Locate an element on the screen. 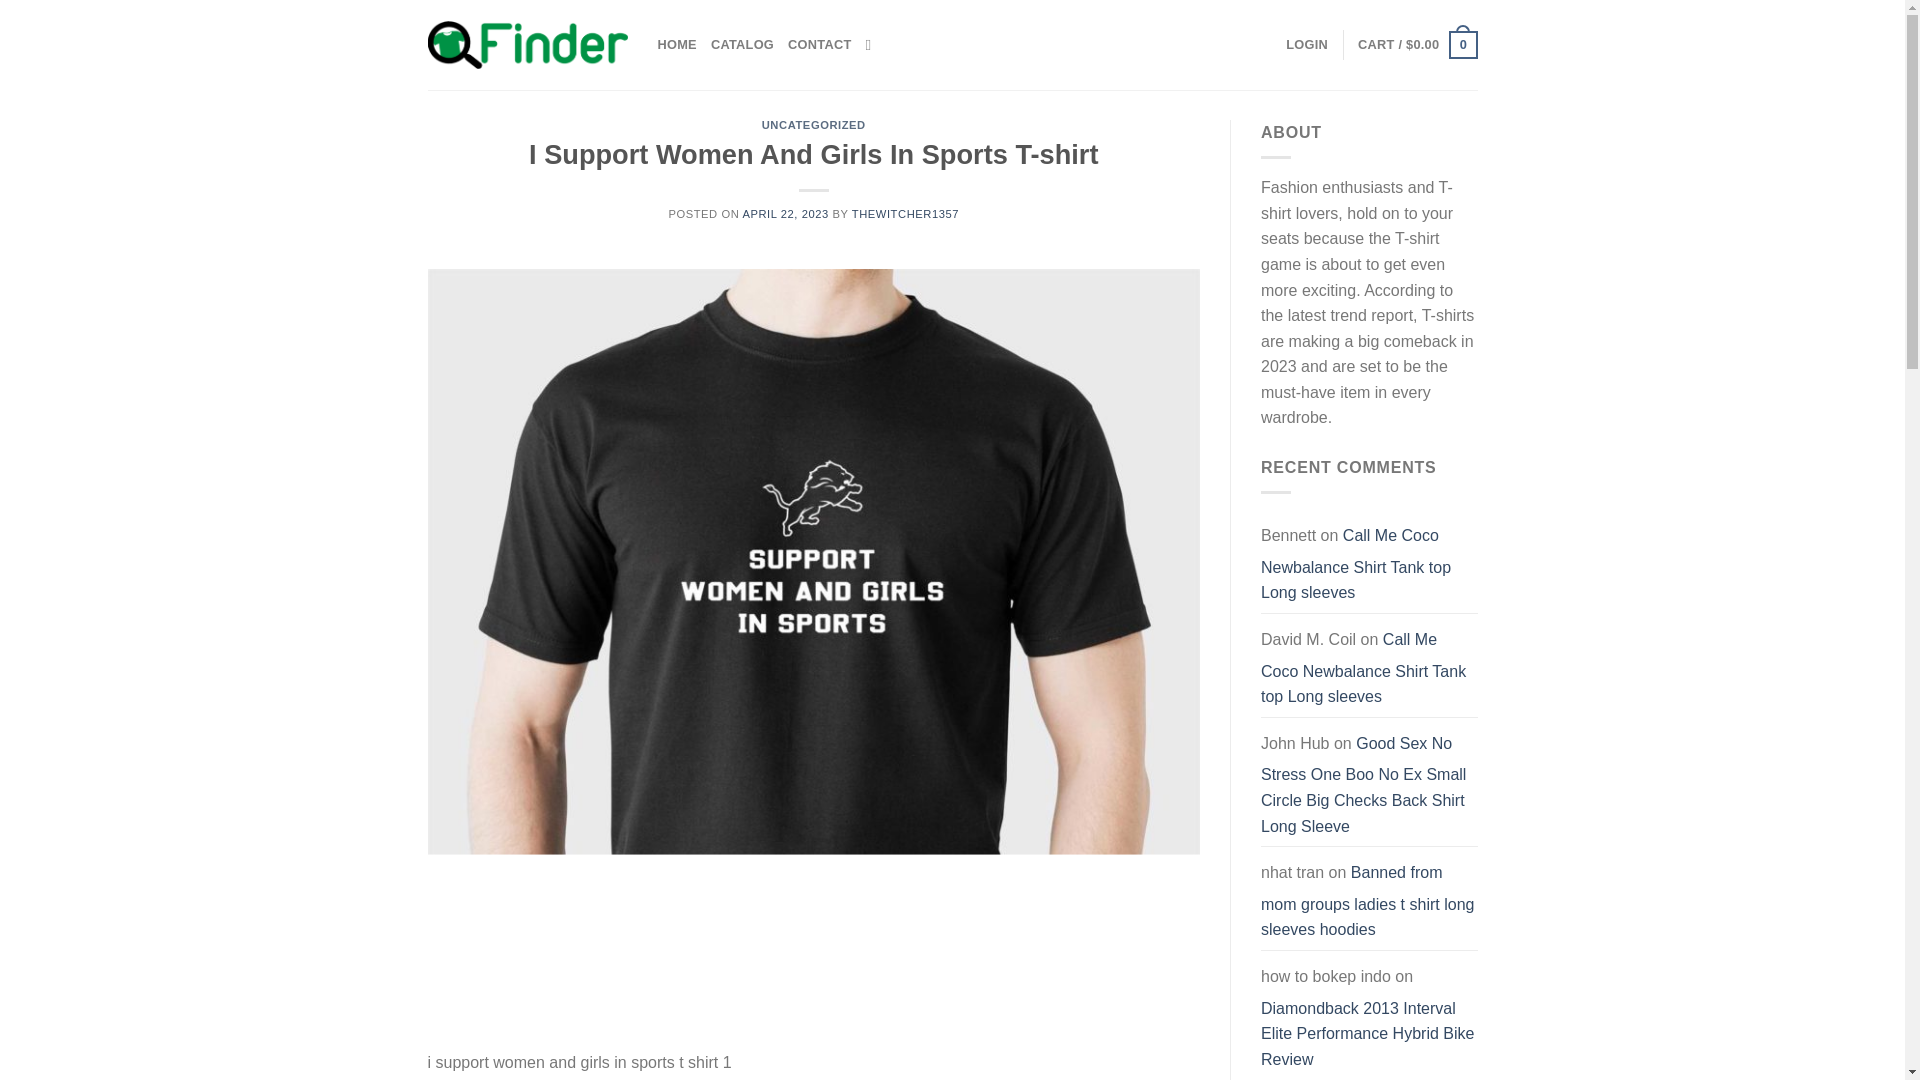  Call Me Coco Newbalance Shirt Tank top Long sleeves is located at coordinates (1364, 668).